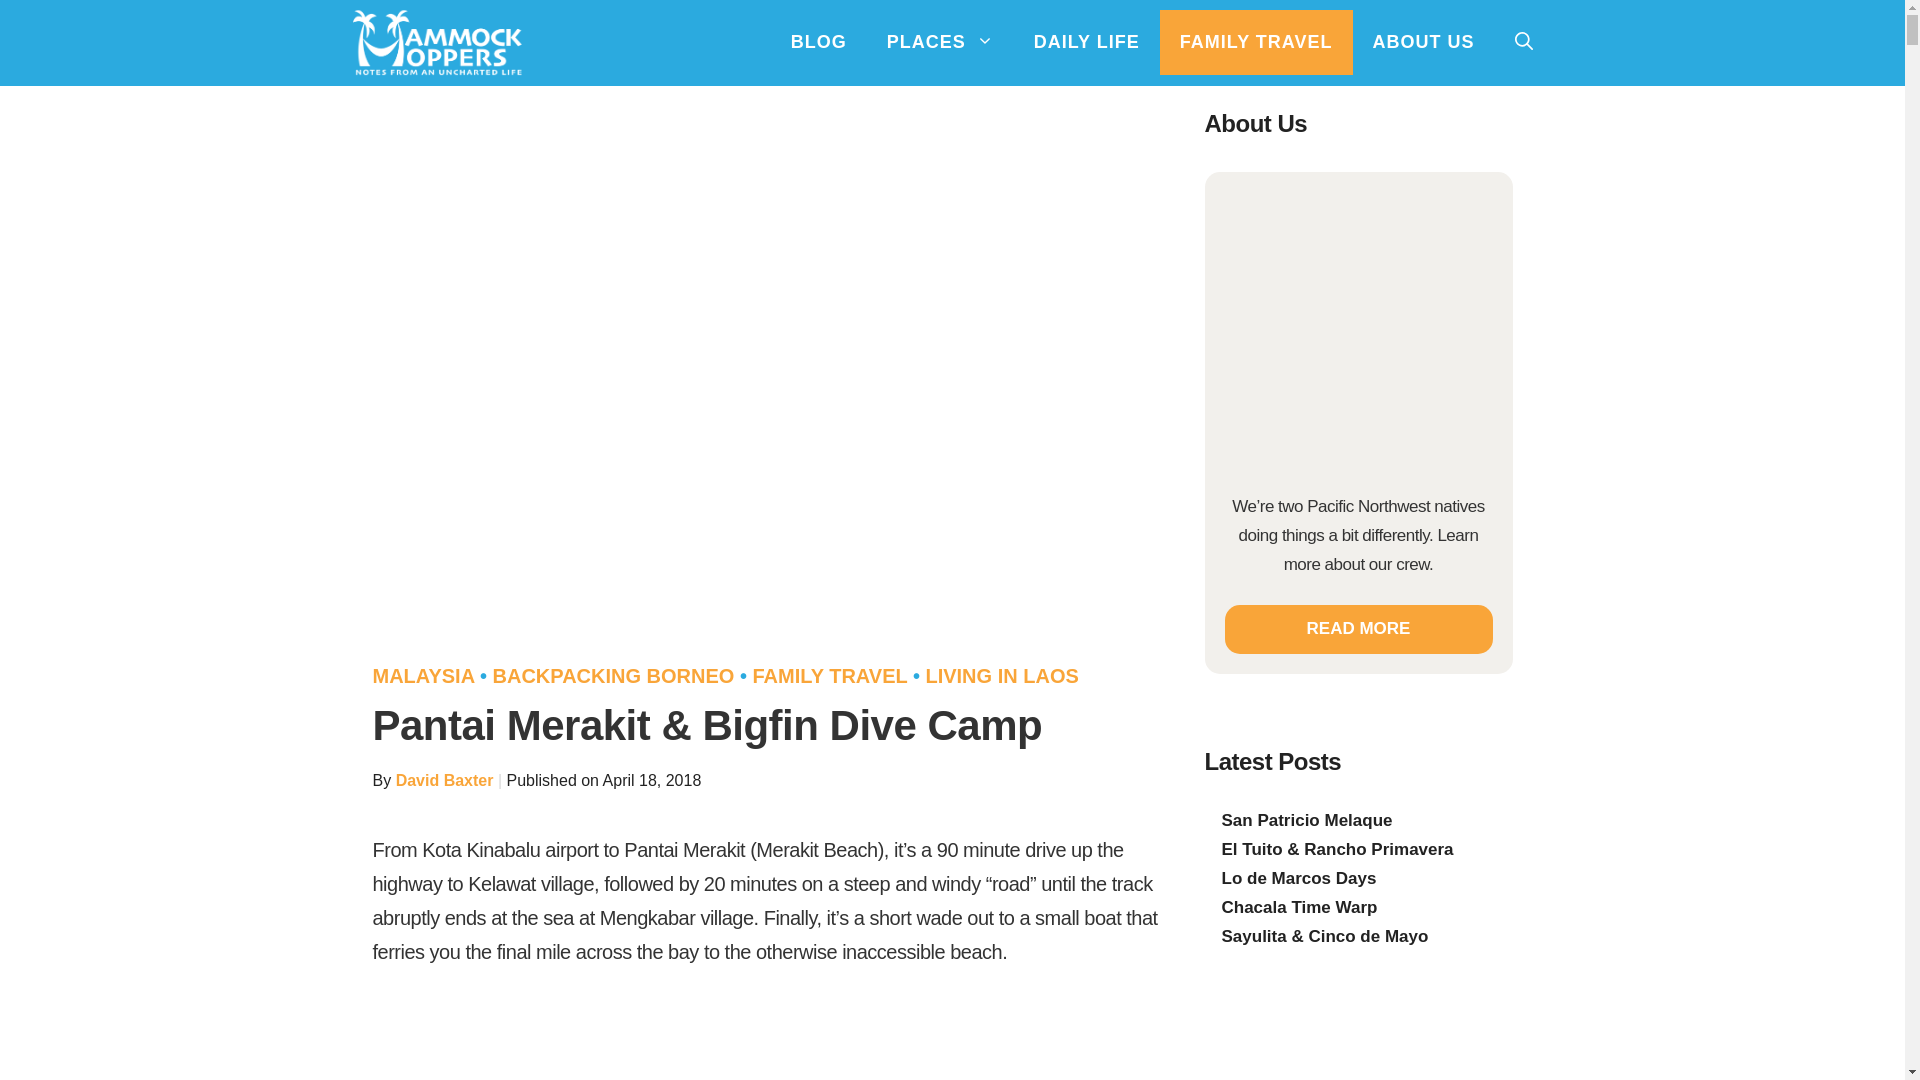 The image size is (1920, 1080). Describe the element at coordinates (1422, 42) in the screenshot. I see `ABOUT US` at that location.